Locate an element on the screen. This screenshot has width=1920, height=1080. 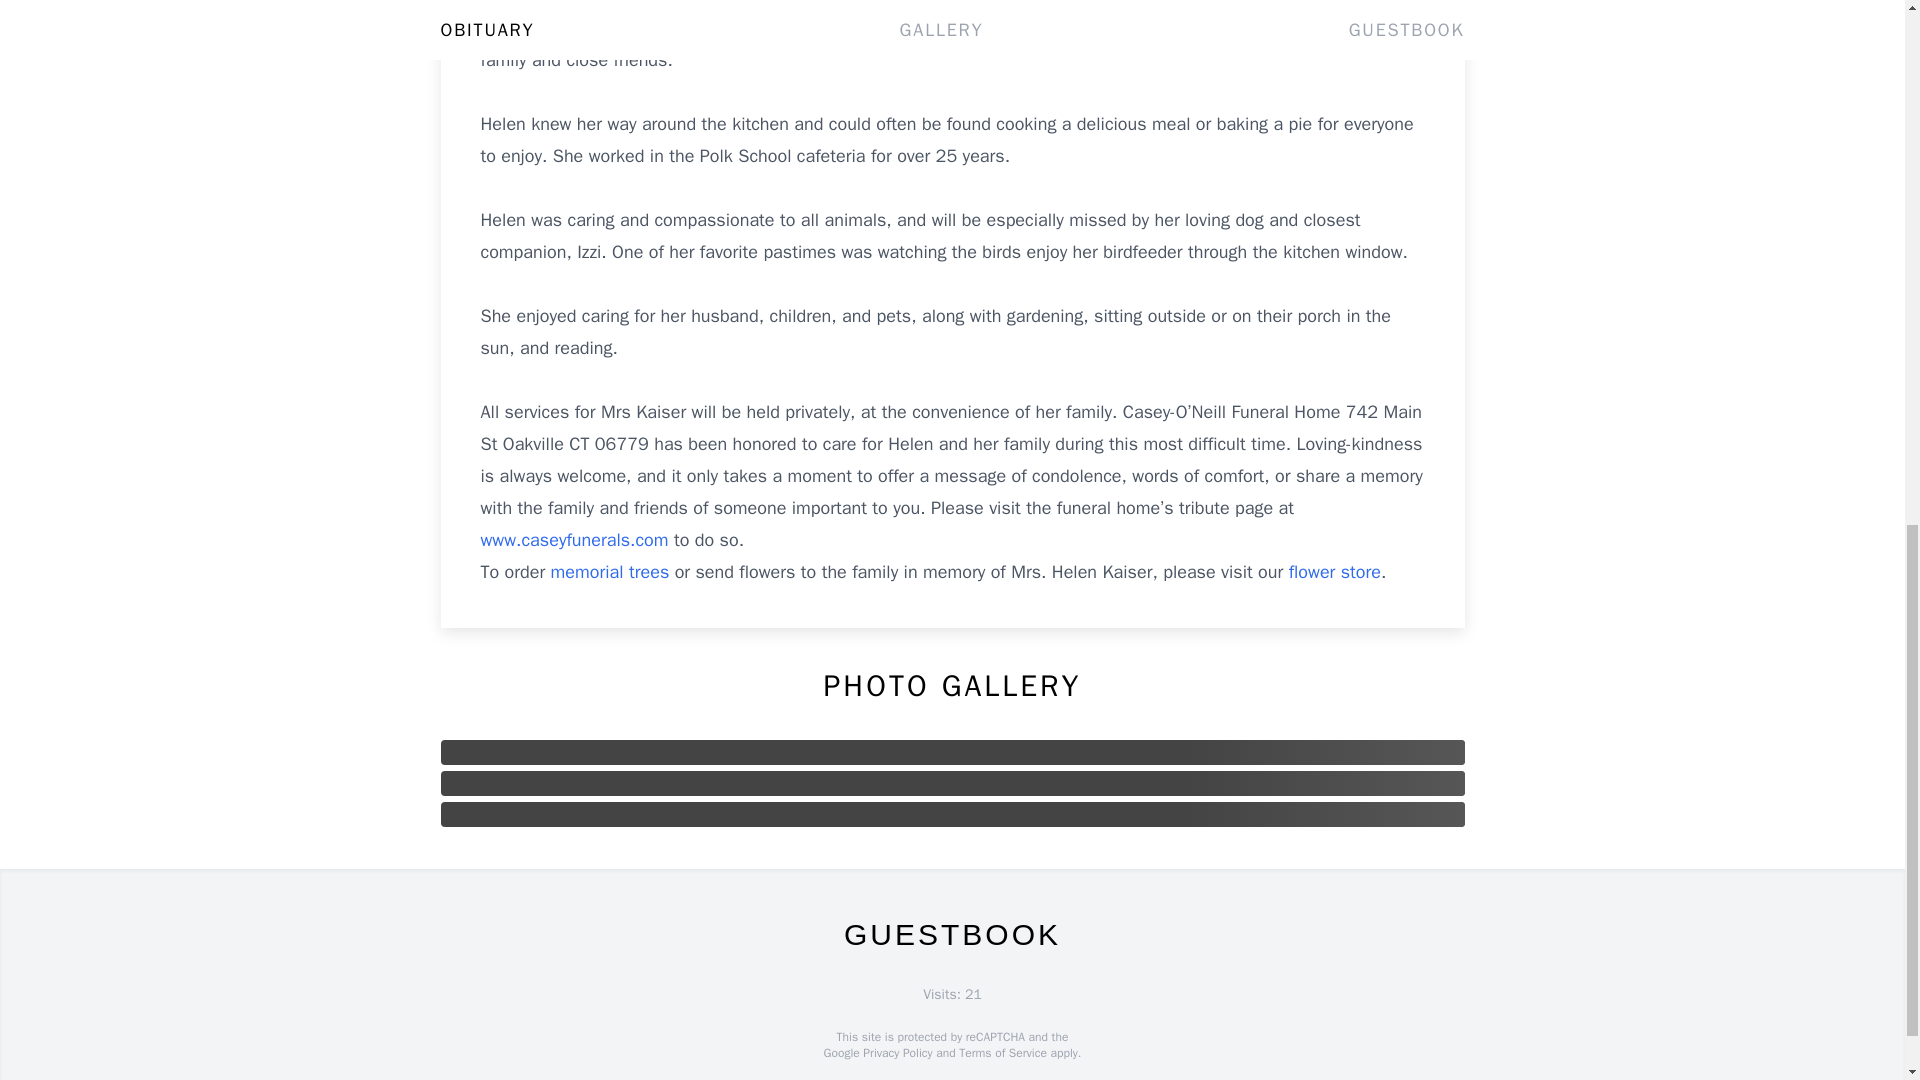
www.caseyfunerals.com is located at coordinates (576, 540).